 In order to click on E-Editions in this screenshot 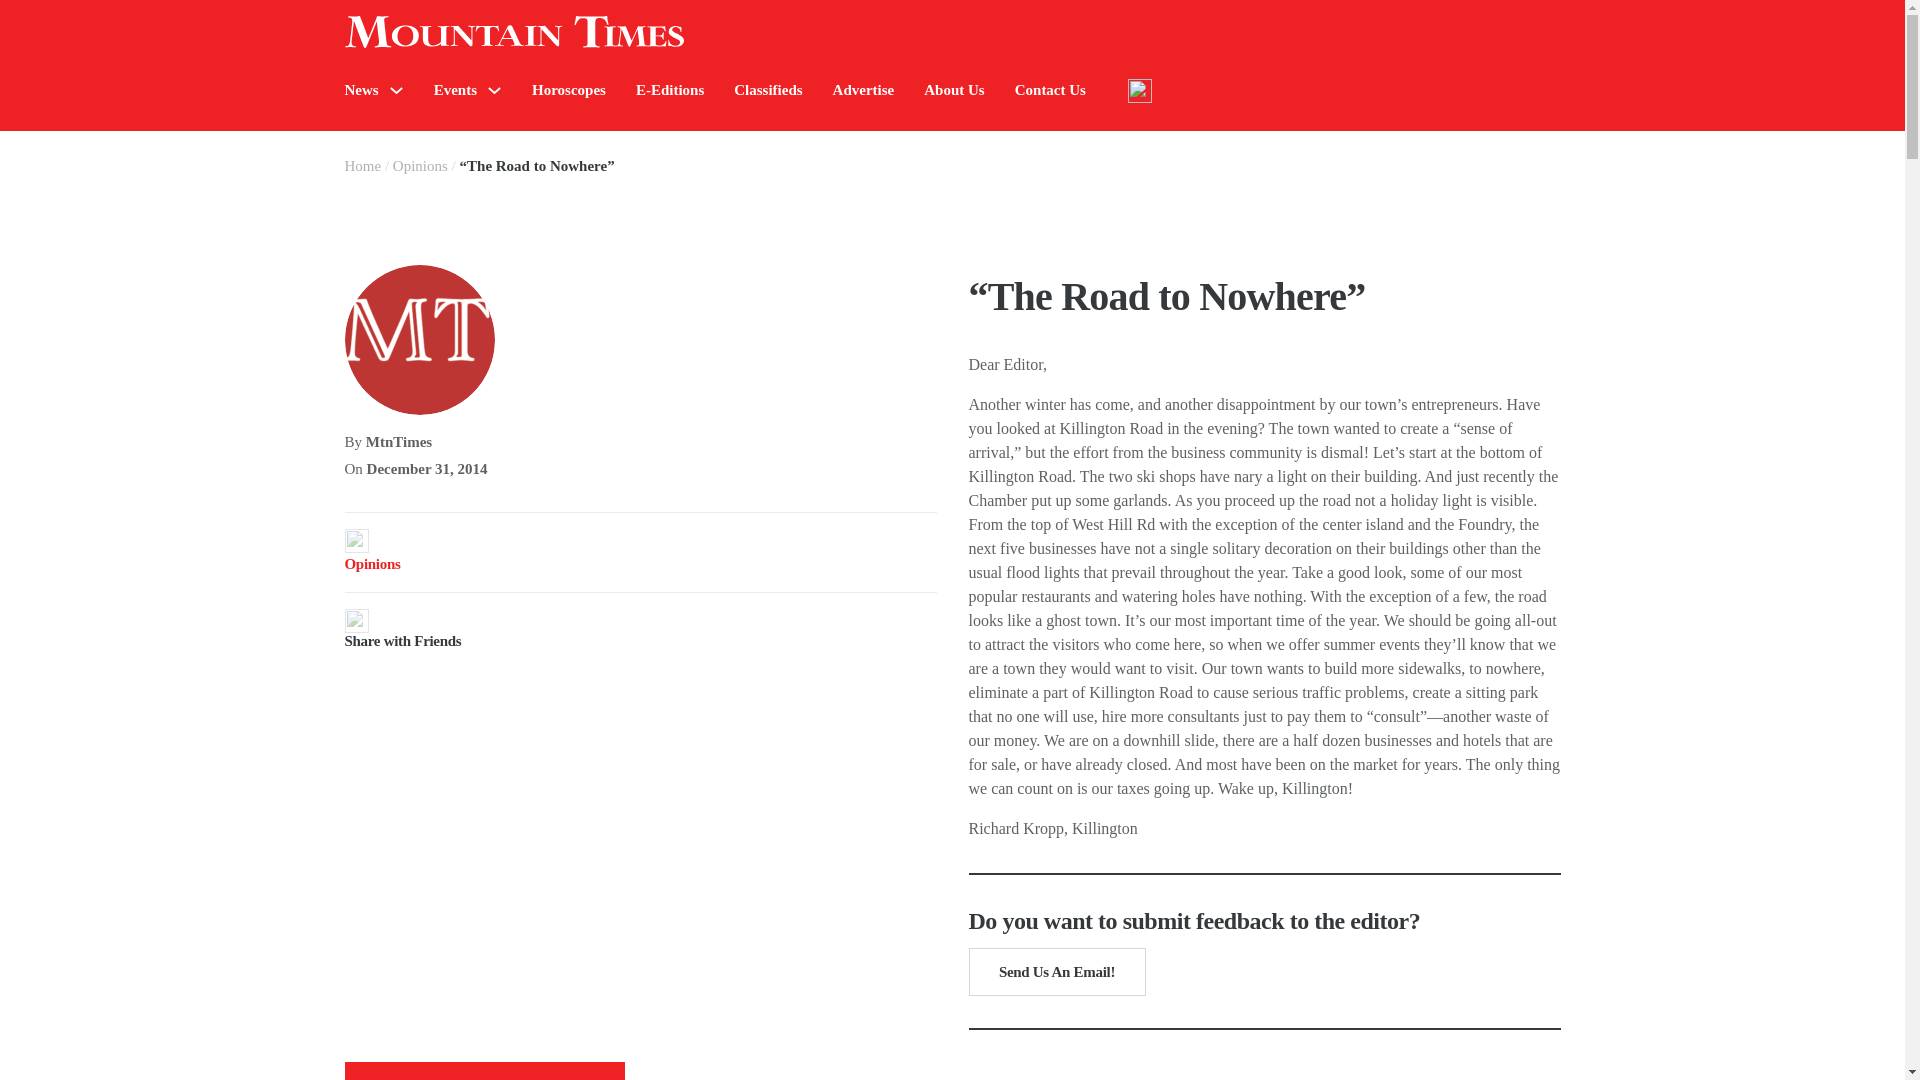, I will do `click(670, 90)`.